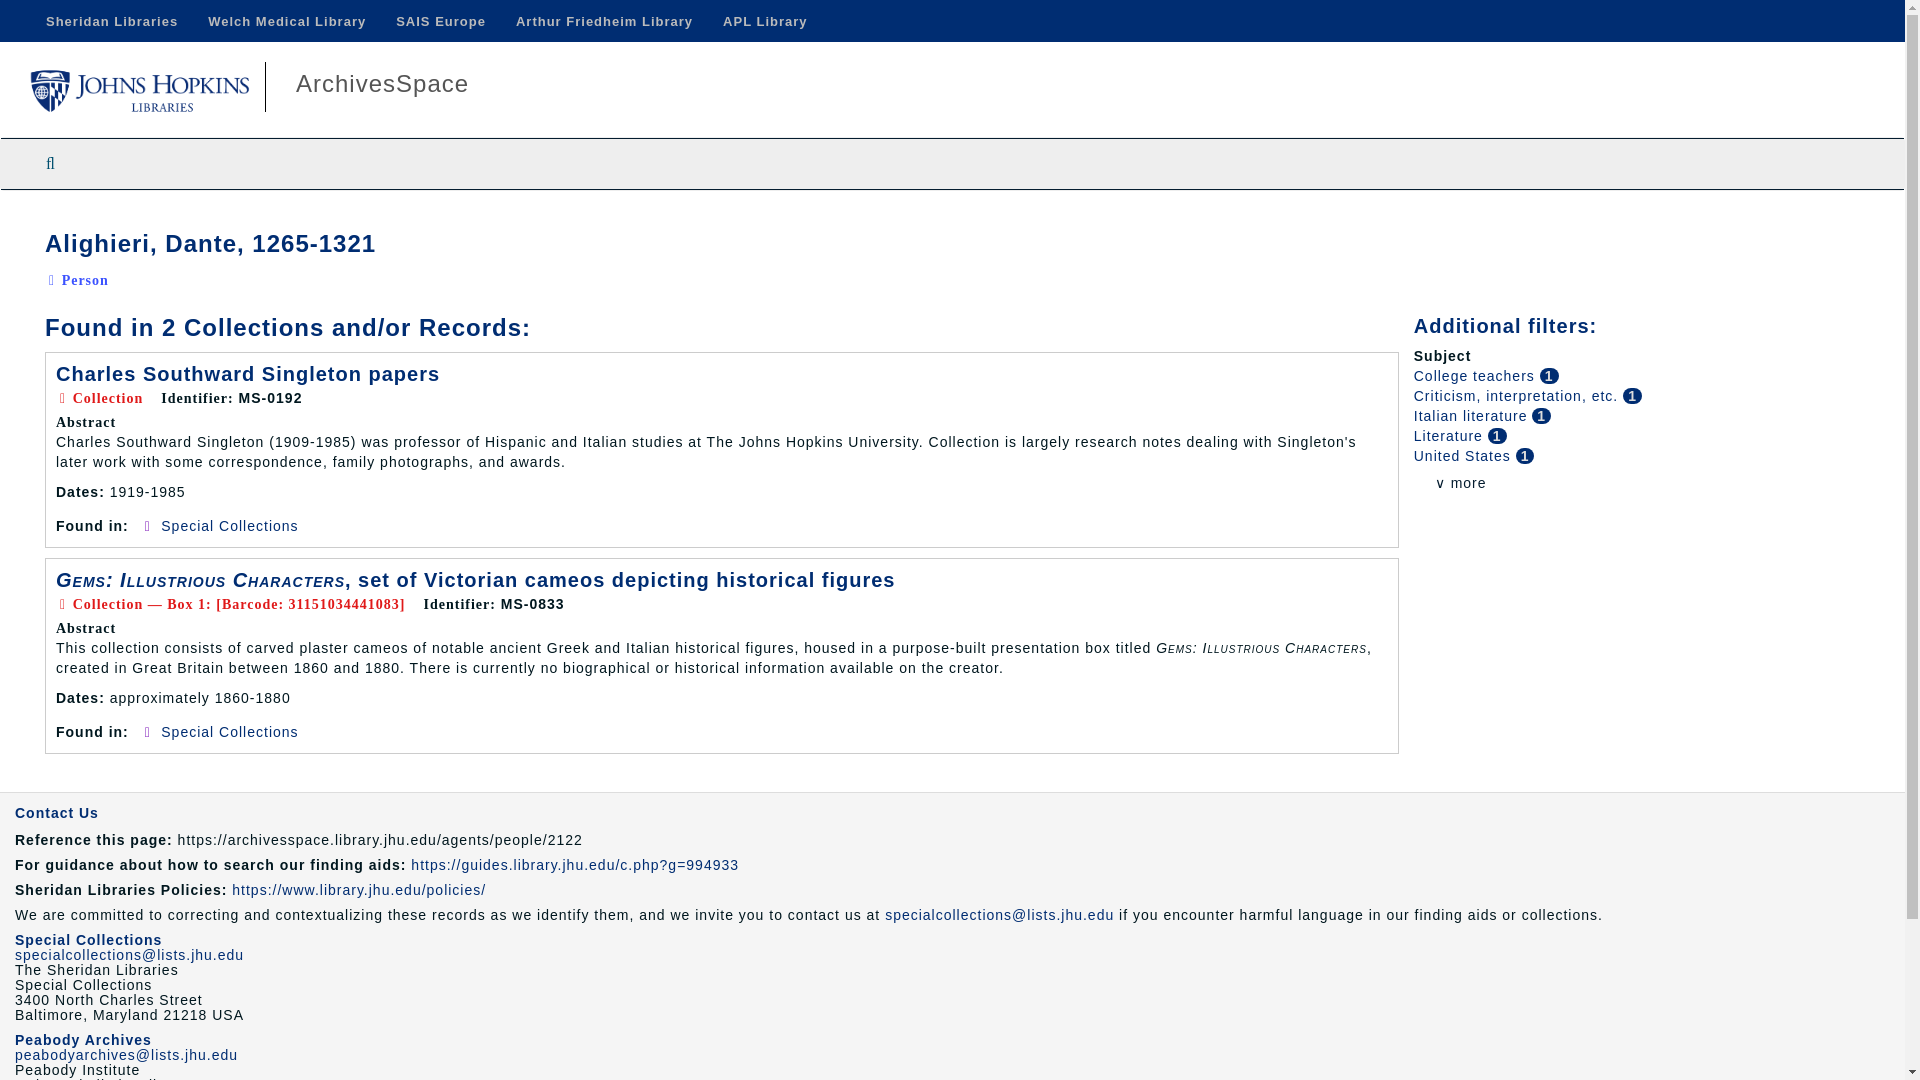  I want to click on Special Collections, so click(88, 940).